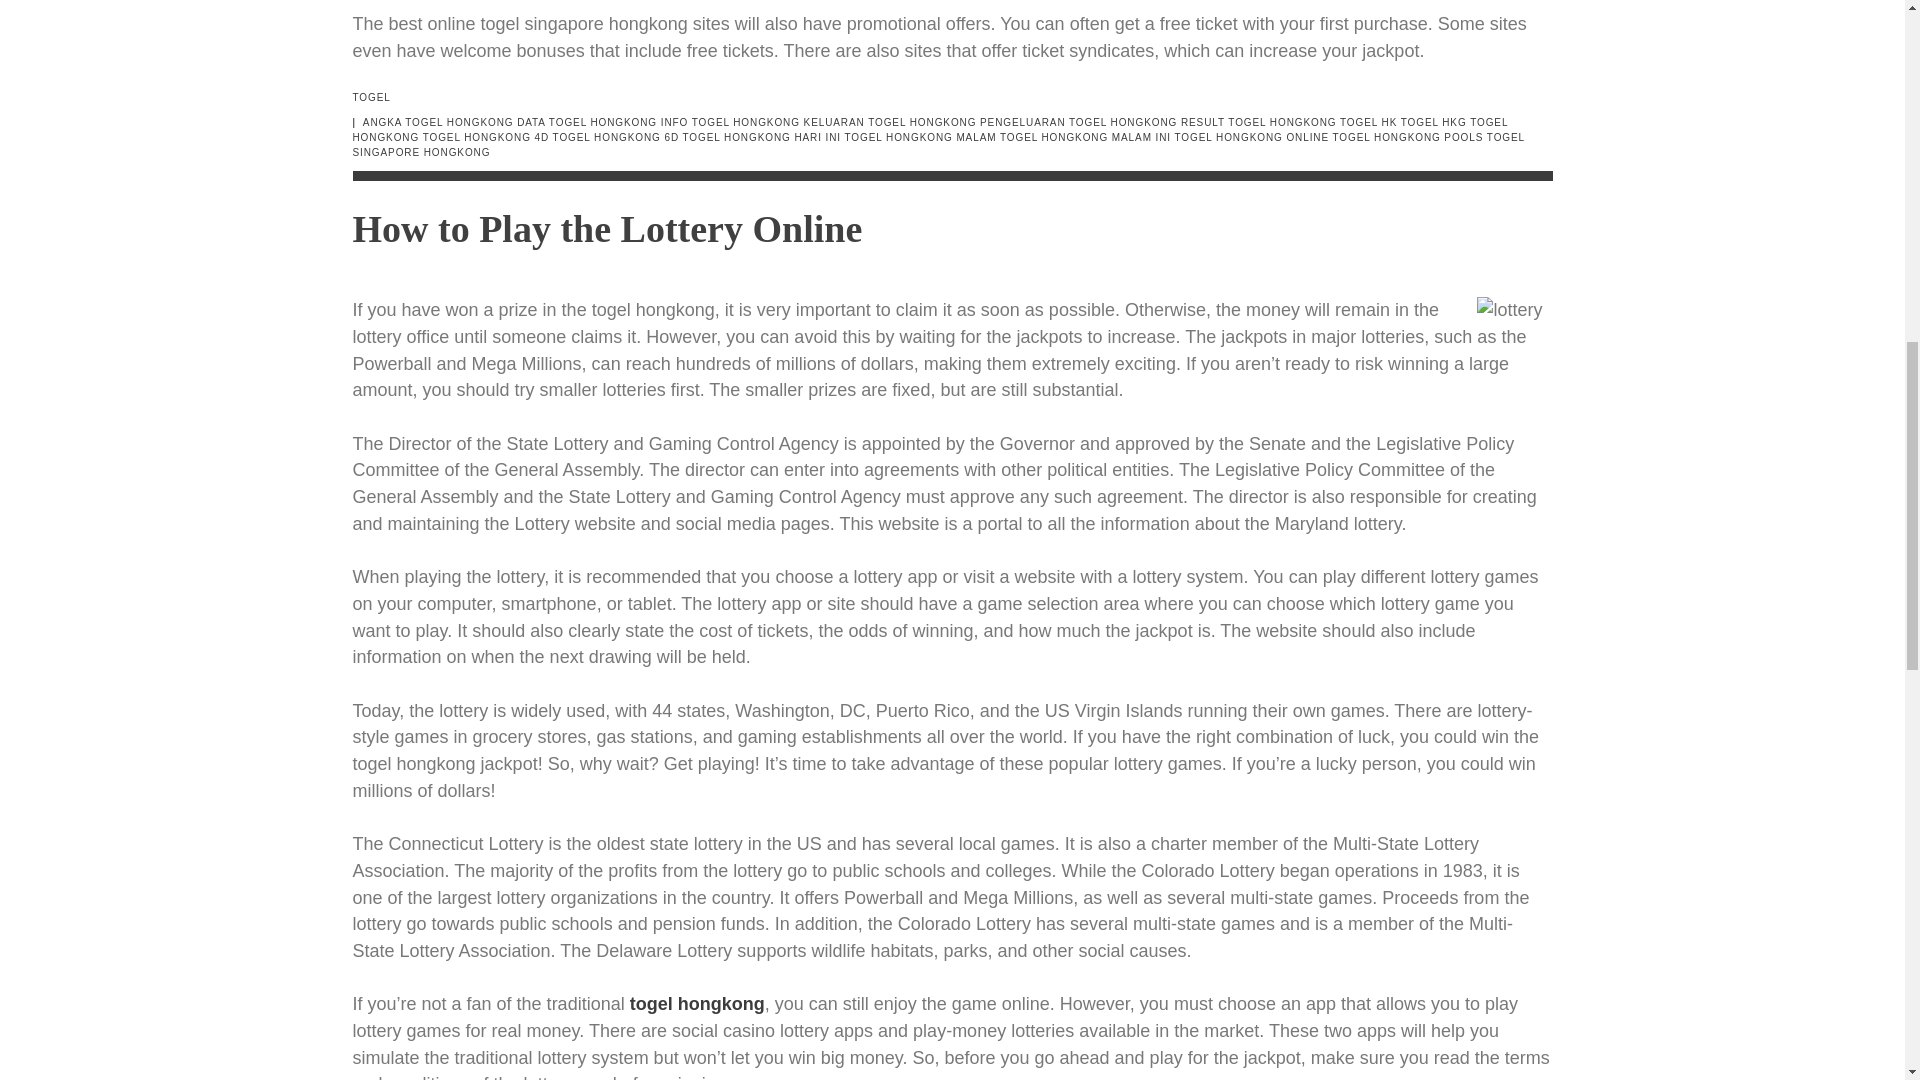  Describe the element at coordinates (1258, 122) in the screenshot. I see `RESULT TOGEL HONGKONG` at that location.